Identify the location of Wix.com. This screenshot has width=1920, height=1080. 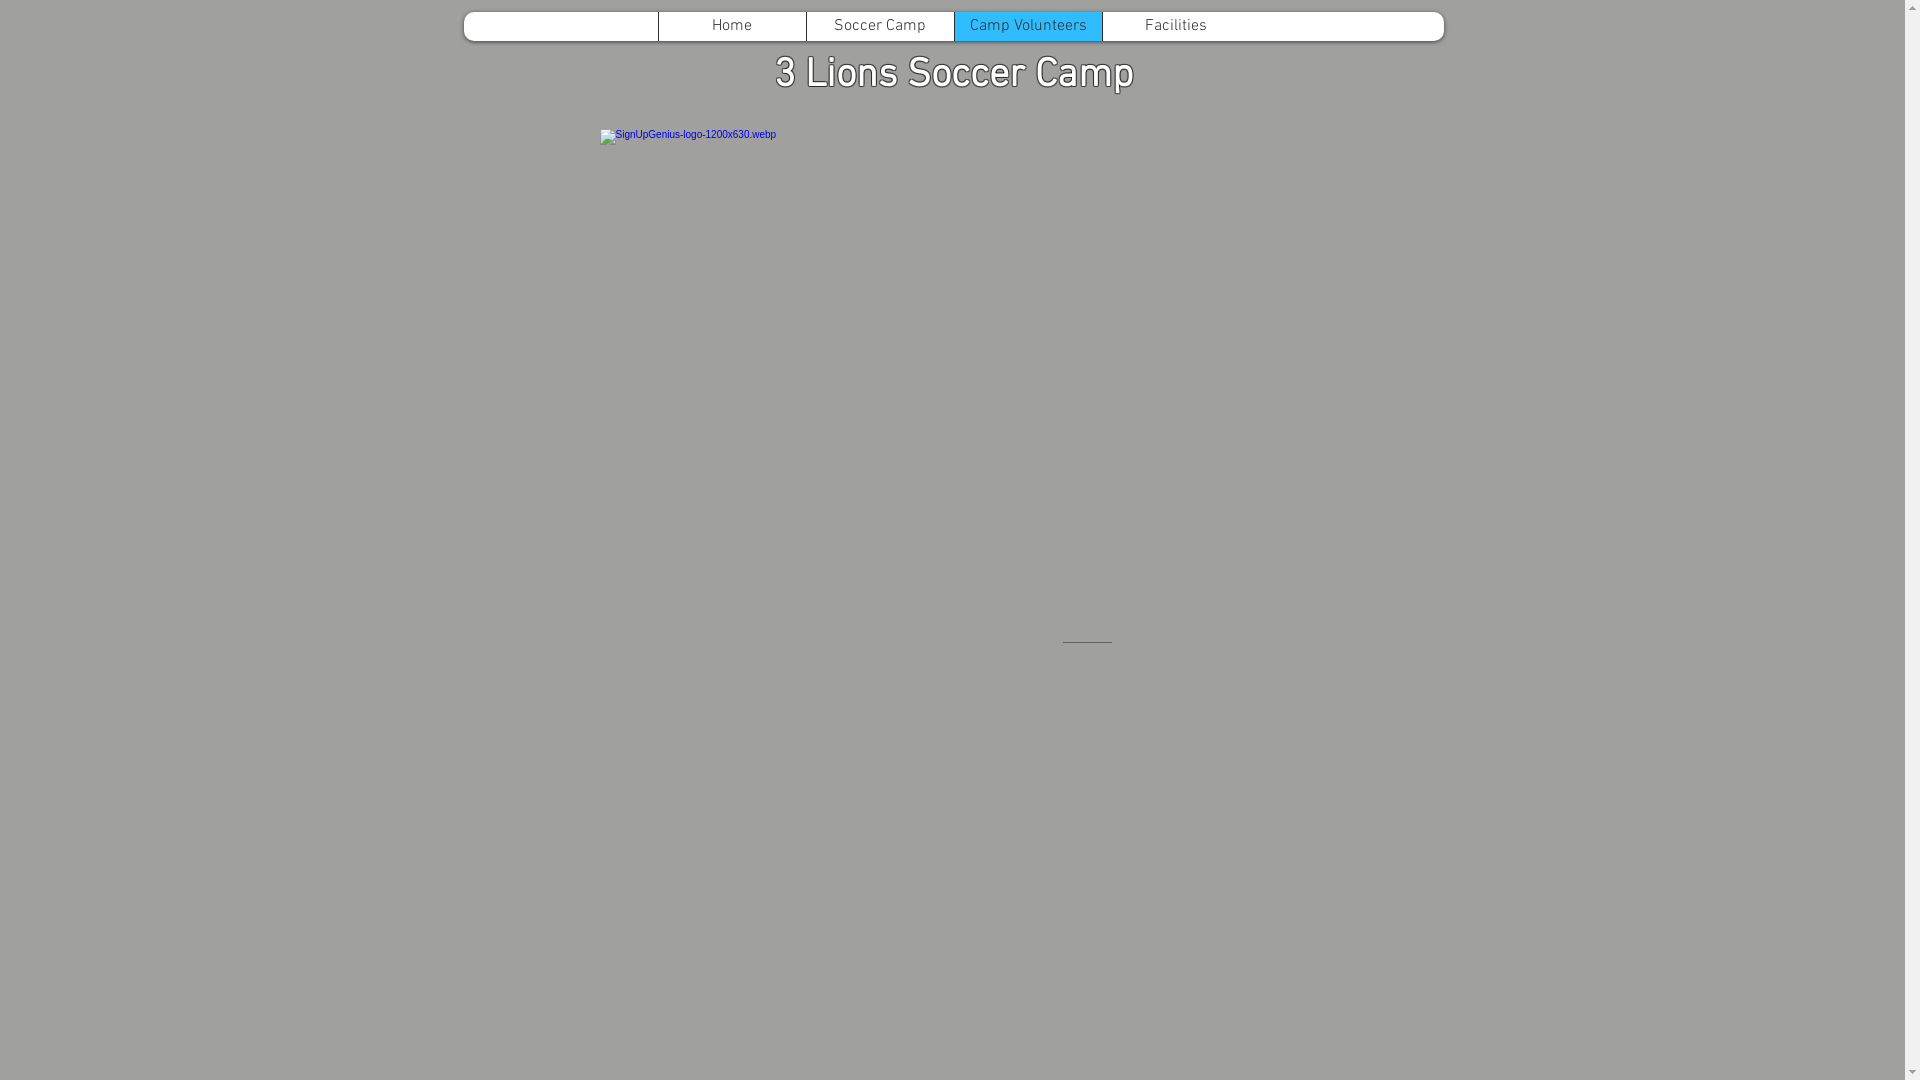
(1088, 638).